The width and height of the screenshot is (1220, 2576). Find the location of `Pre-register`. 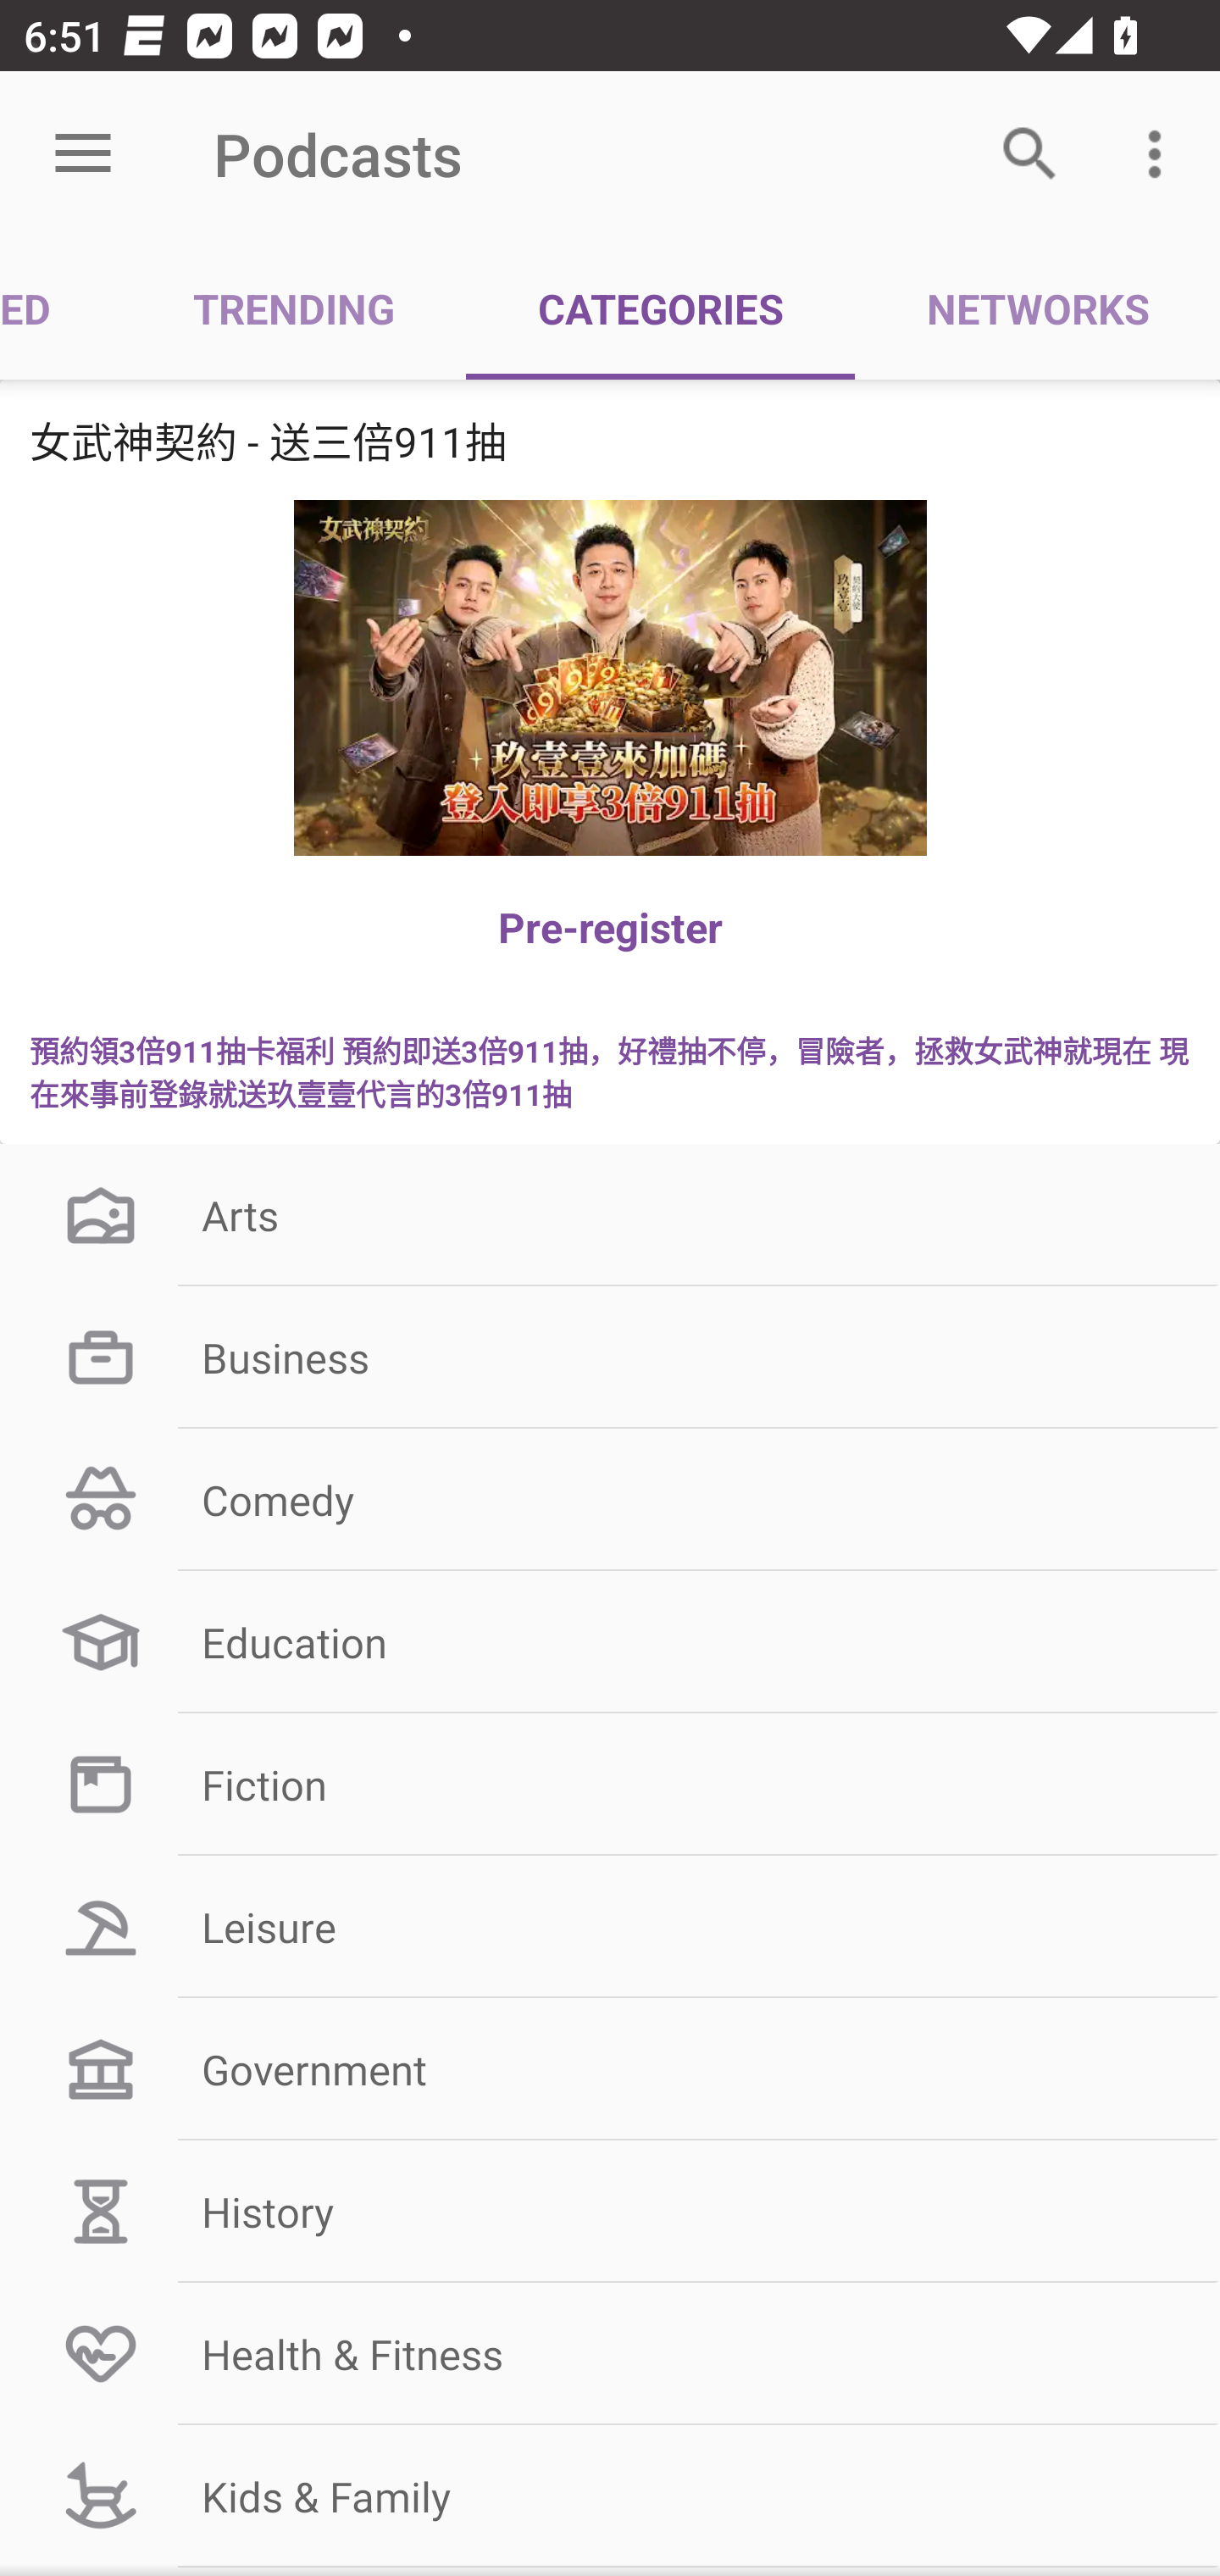

Pre-register is located at coordinates (610, 927).